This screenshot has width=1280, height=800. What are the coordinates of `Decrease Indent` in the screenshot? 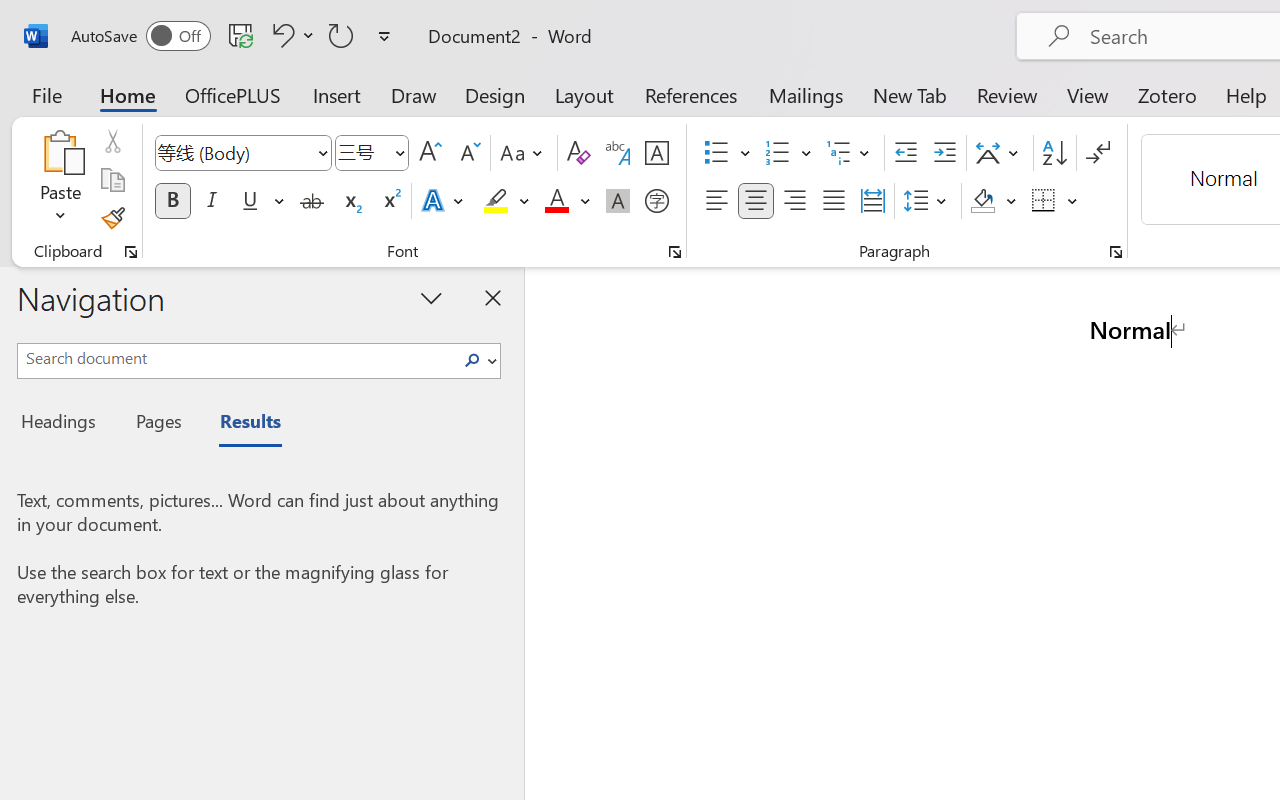 It's located at (906, 153).